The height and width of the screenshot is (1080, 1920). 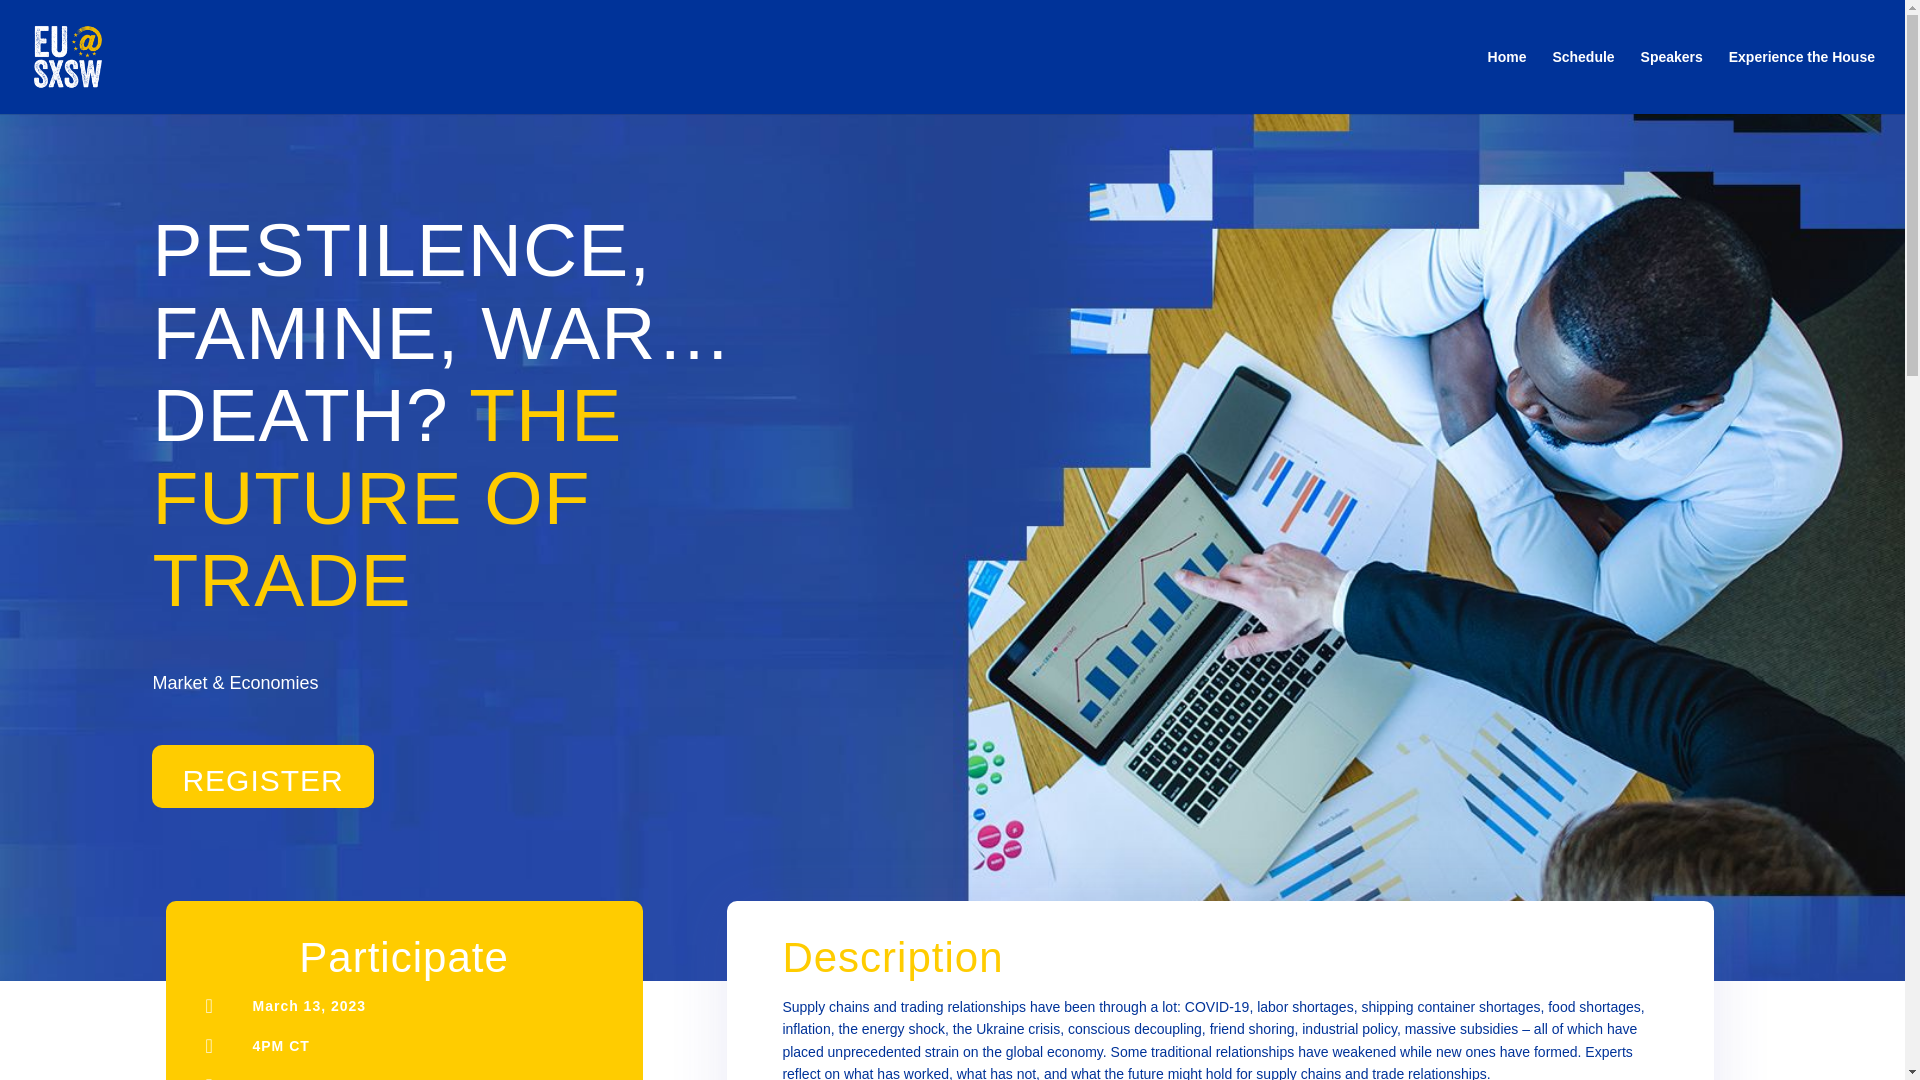 What do you see at coordinates (336, 1078) in the screenshot?
I see `Hilton Austin, Salon D` at bounding box center [336, 1078].